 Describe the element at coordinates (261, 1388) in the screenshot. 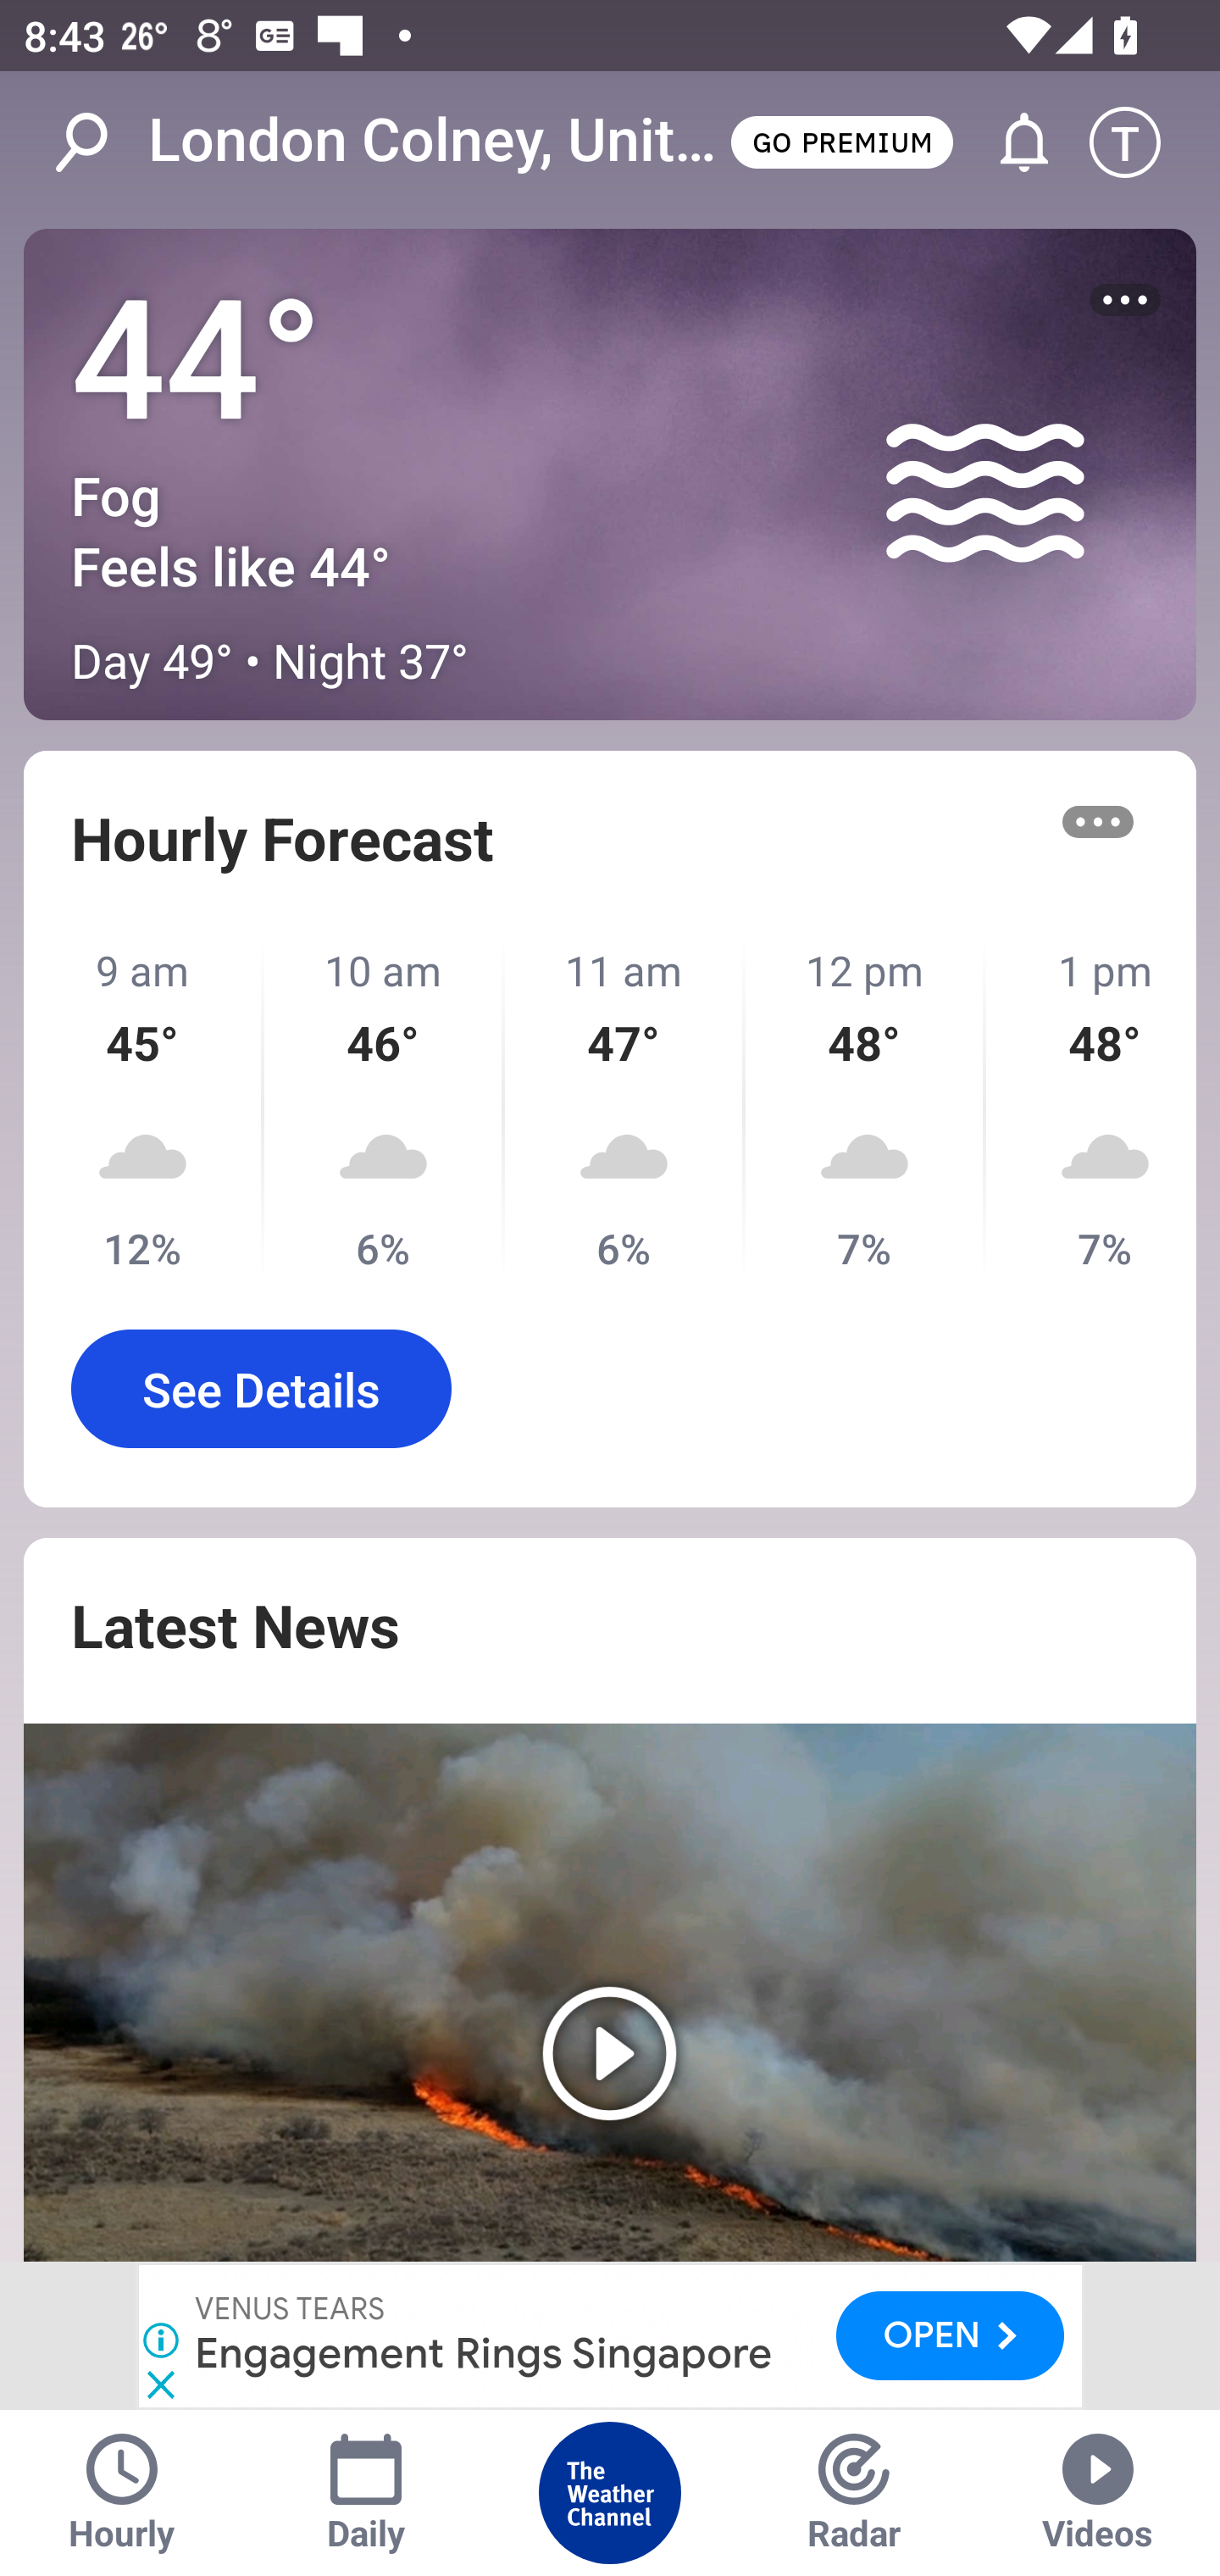

I see `See Details` at that location.